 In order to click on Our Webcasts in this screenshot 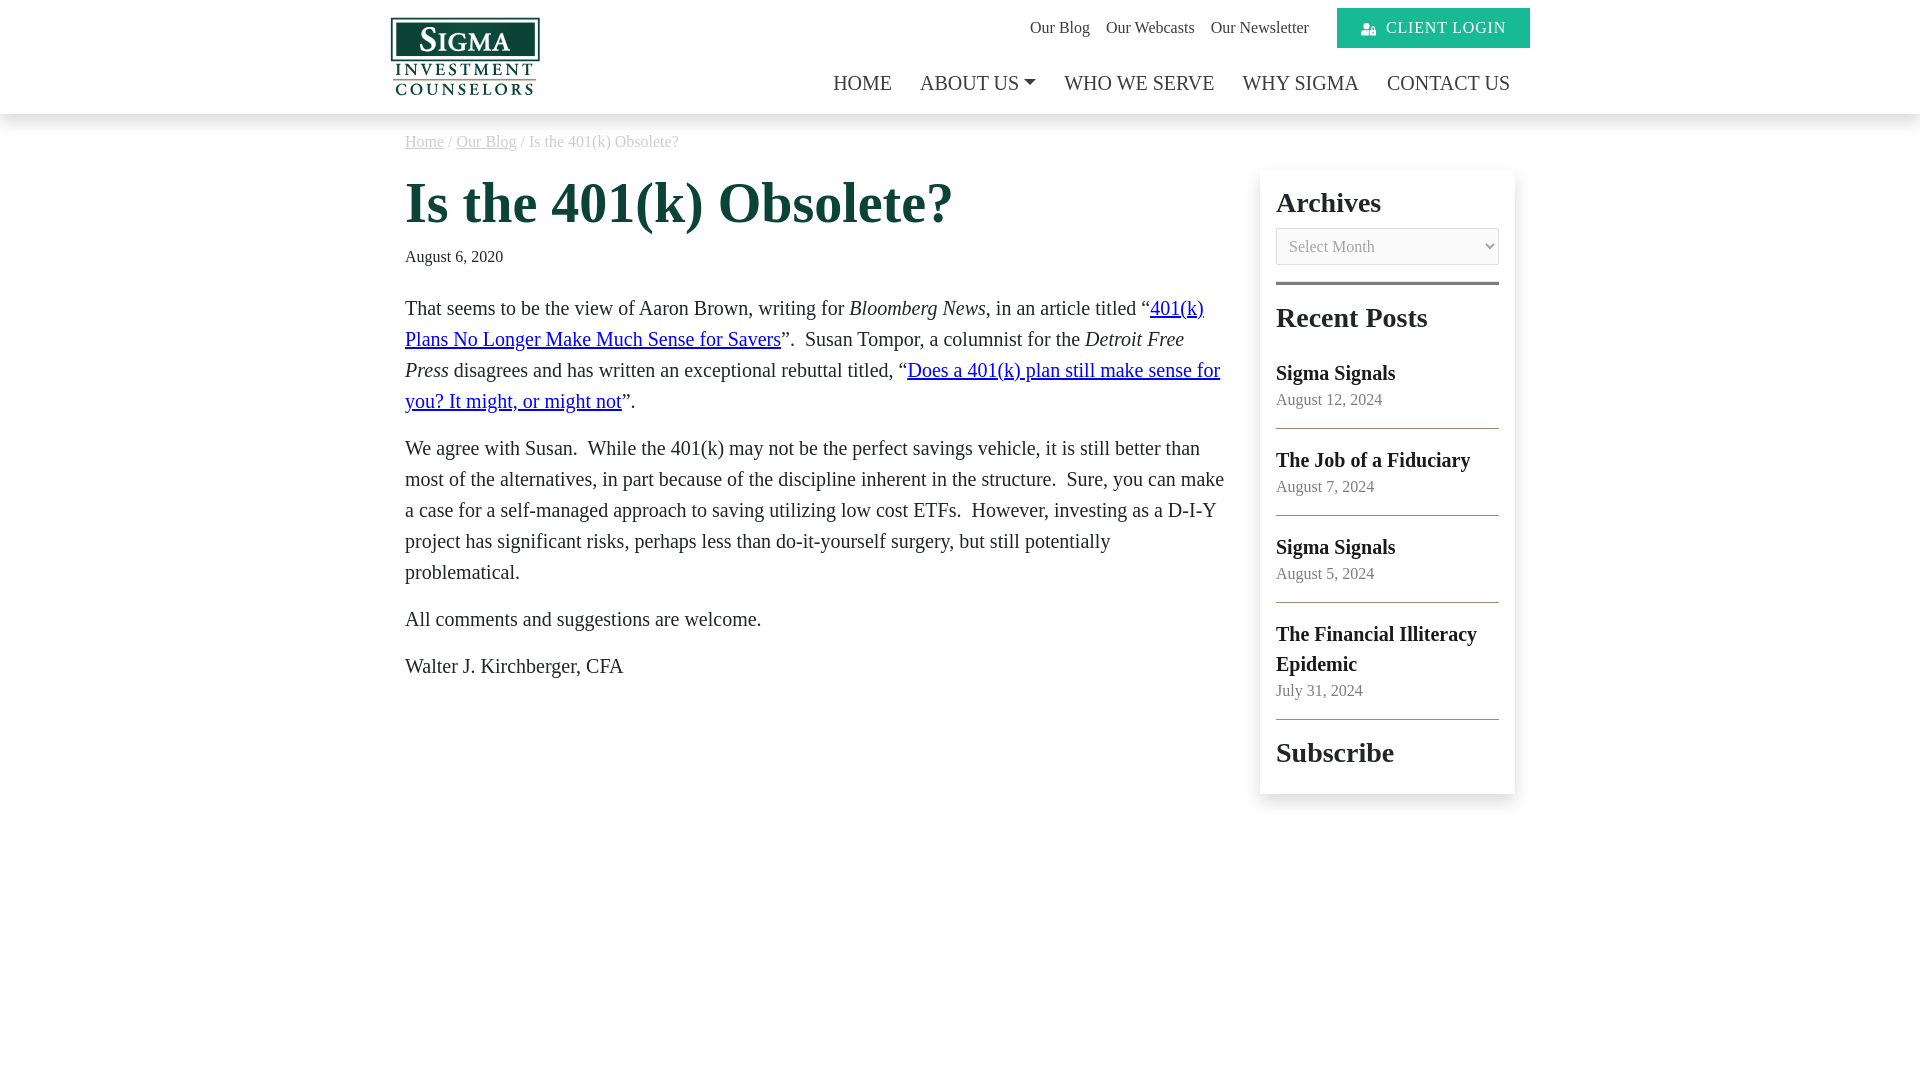, I will do `click(1150, 27)`.